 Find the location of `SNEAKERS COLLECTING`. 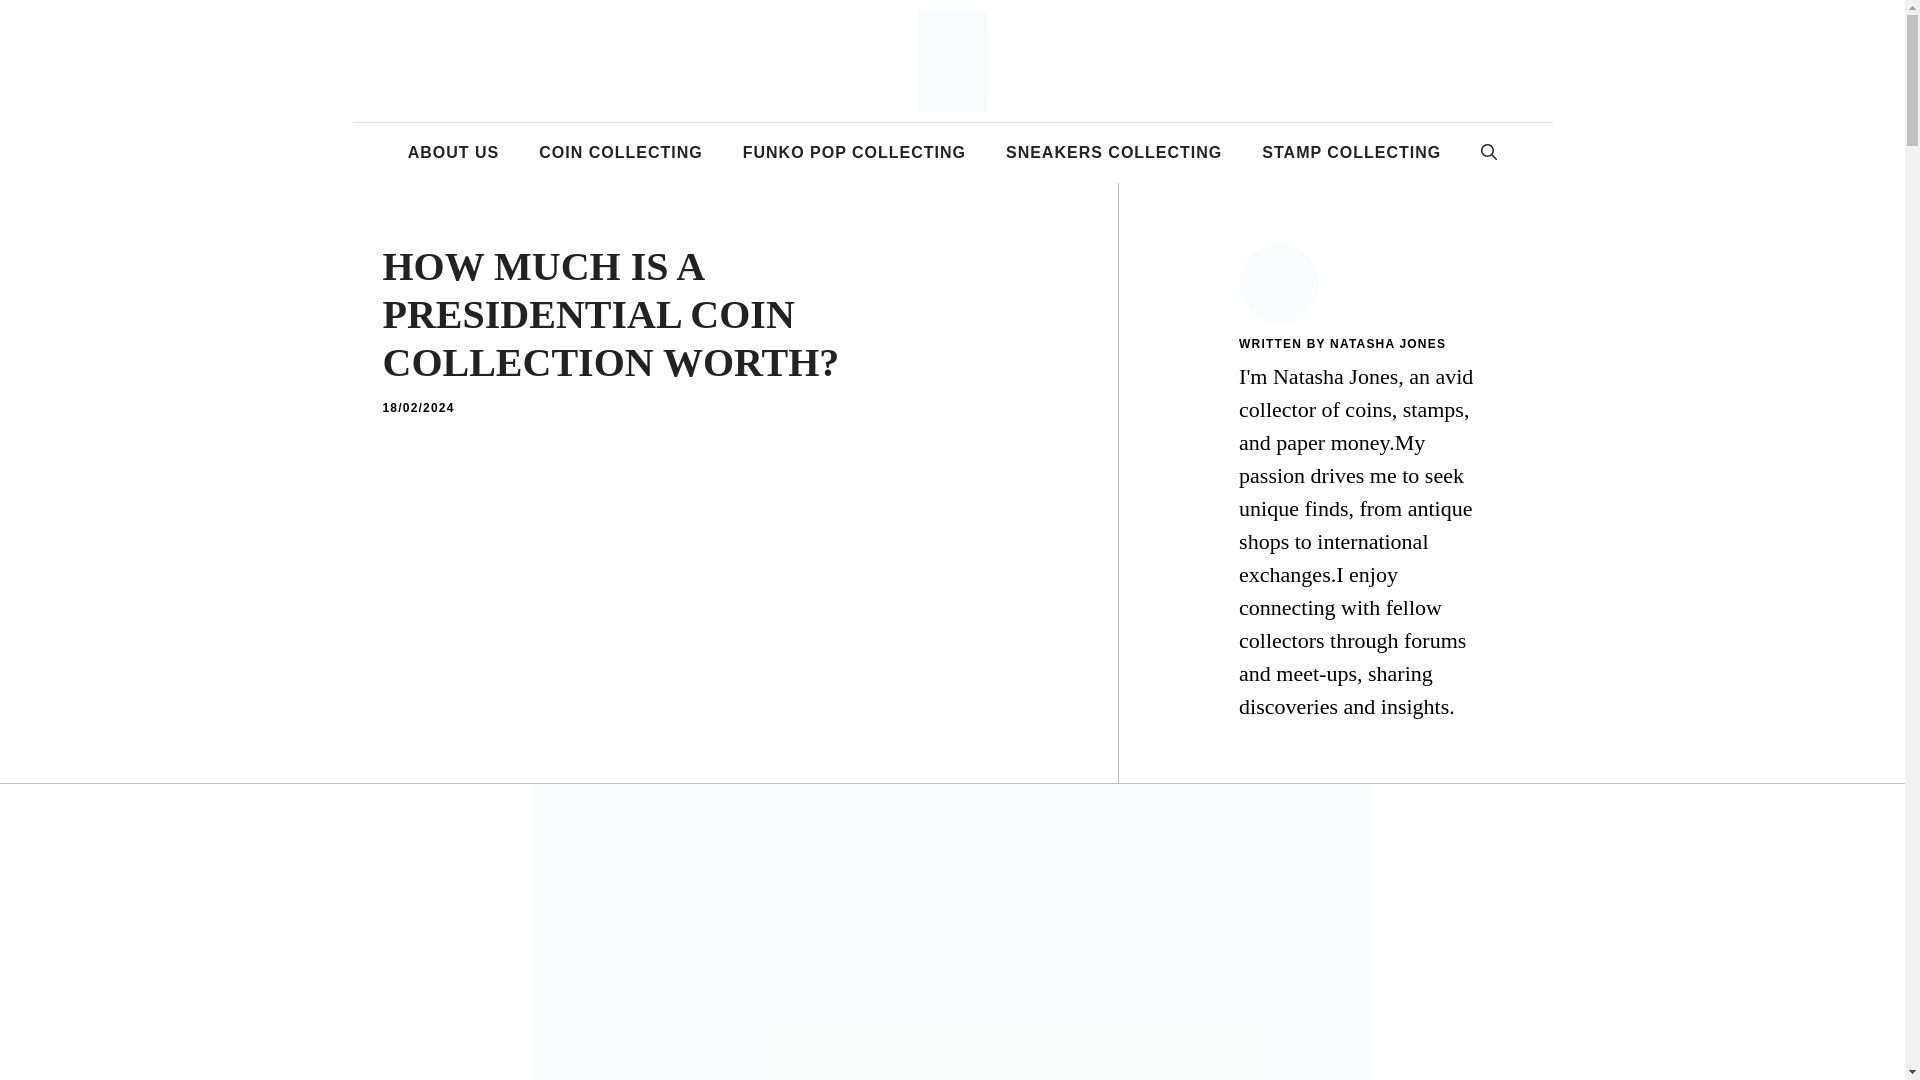

SNEAKERS COLLECTING is located at coordinates (1114, 152).